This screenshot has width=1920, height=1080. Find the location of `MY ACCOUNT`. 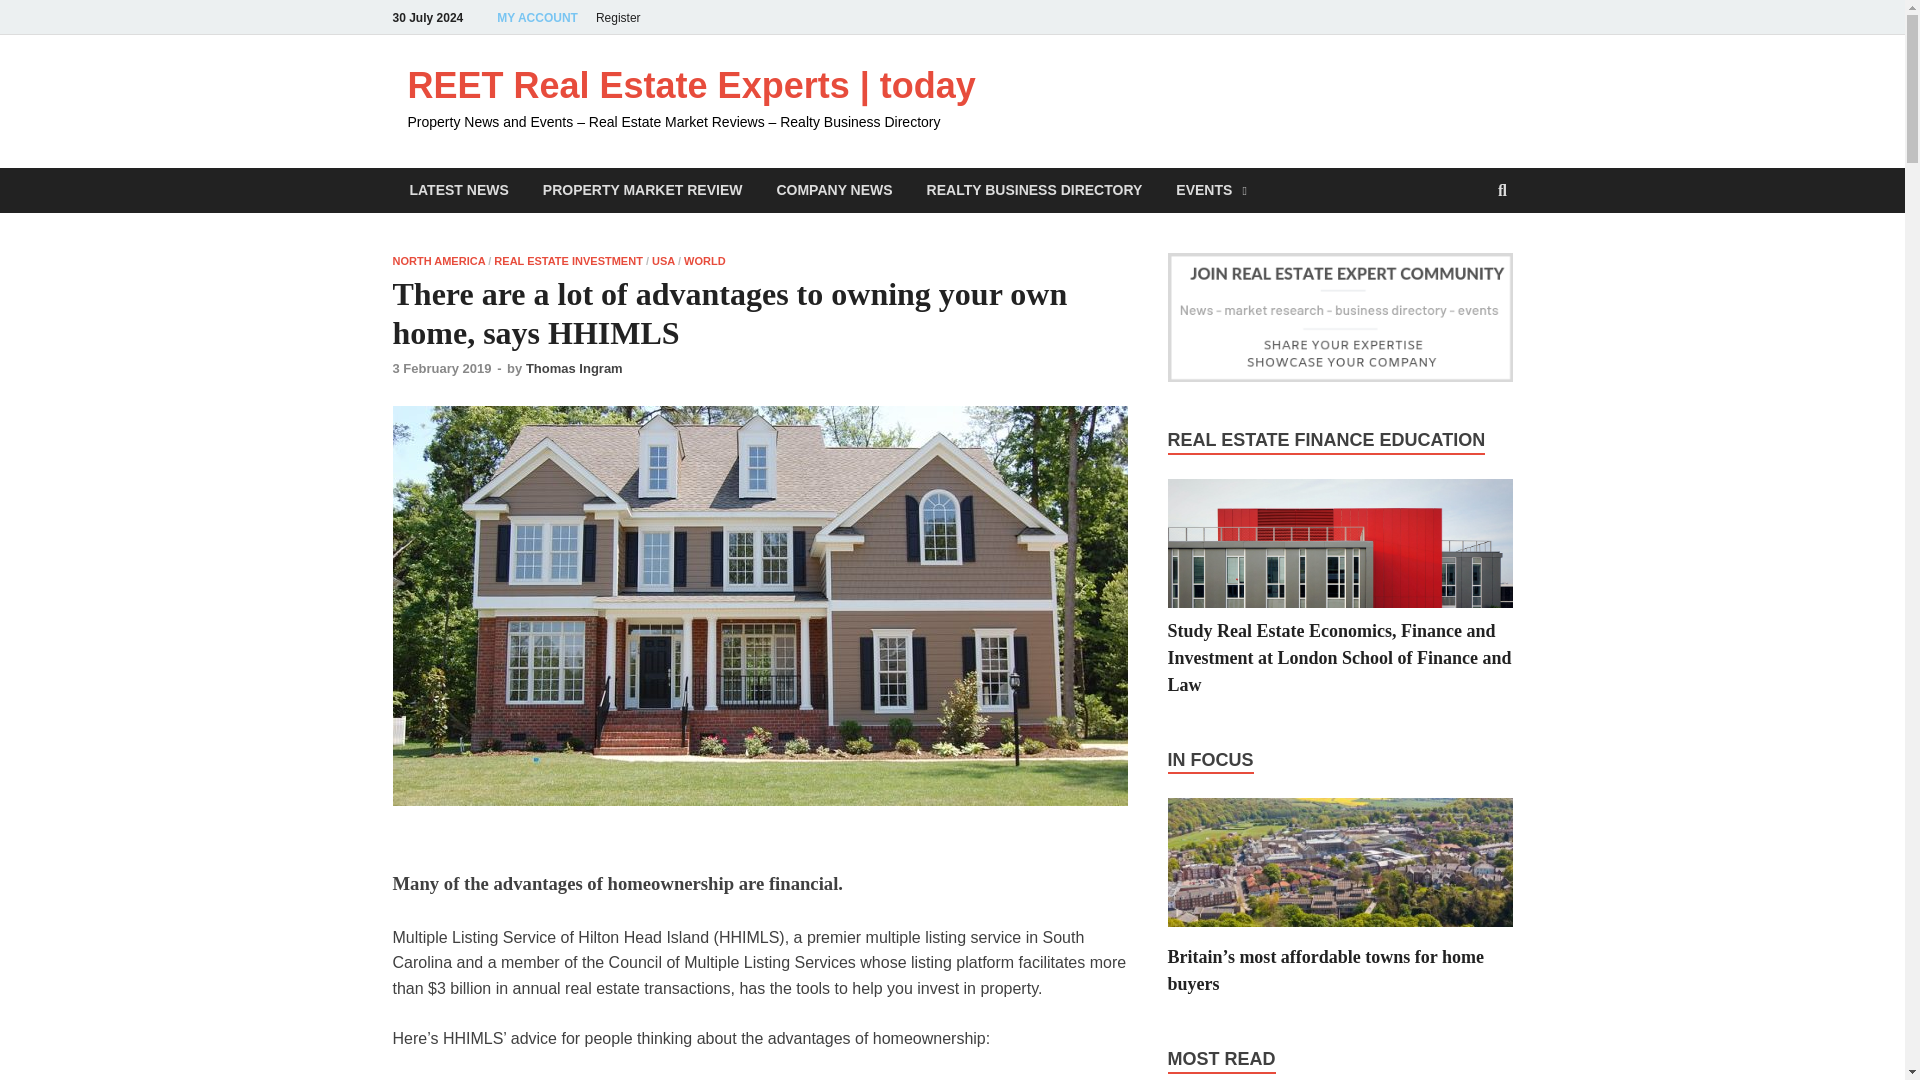

MY ACCOUNT is located at coordinates (537, 17).